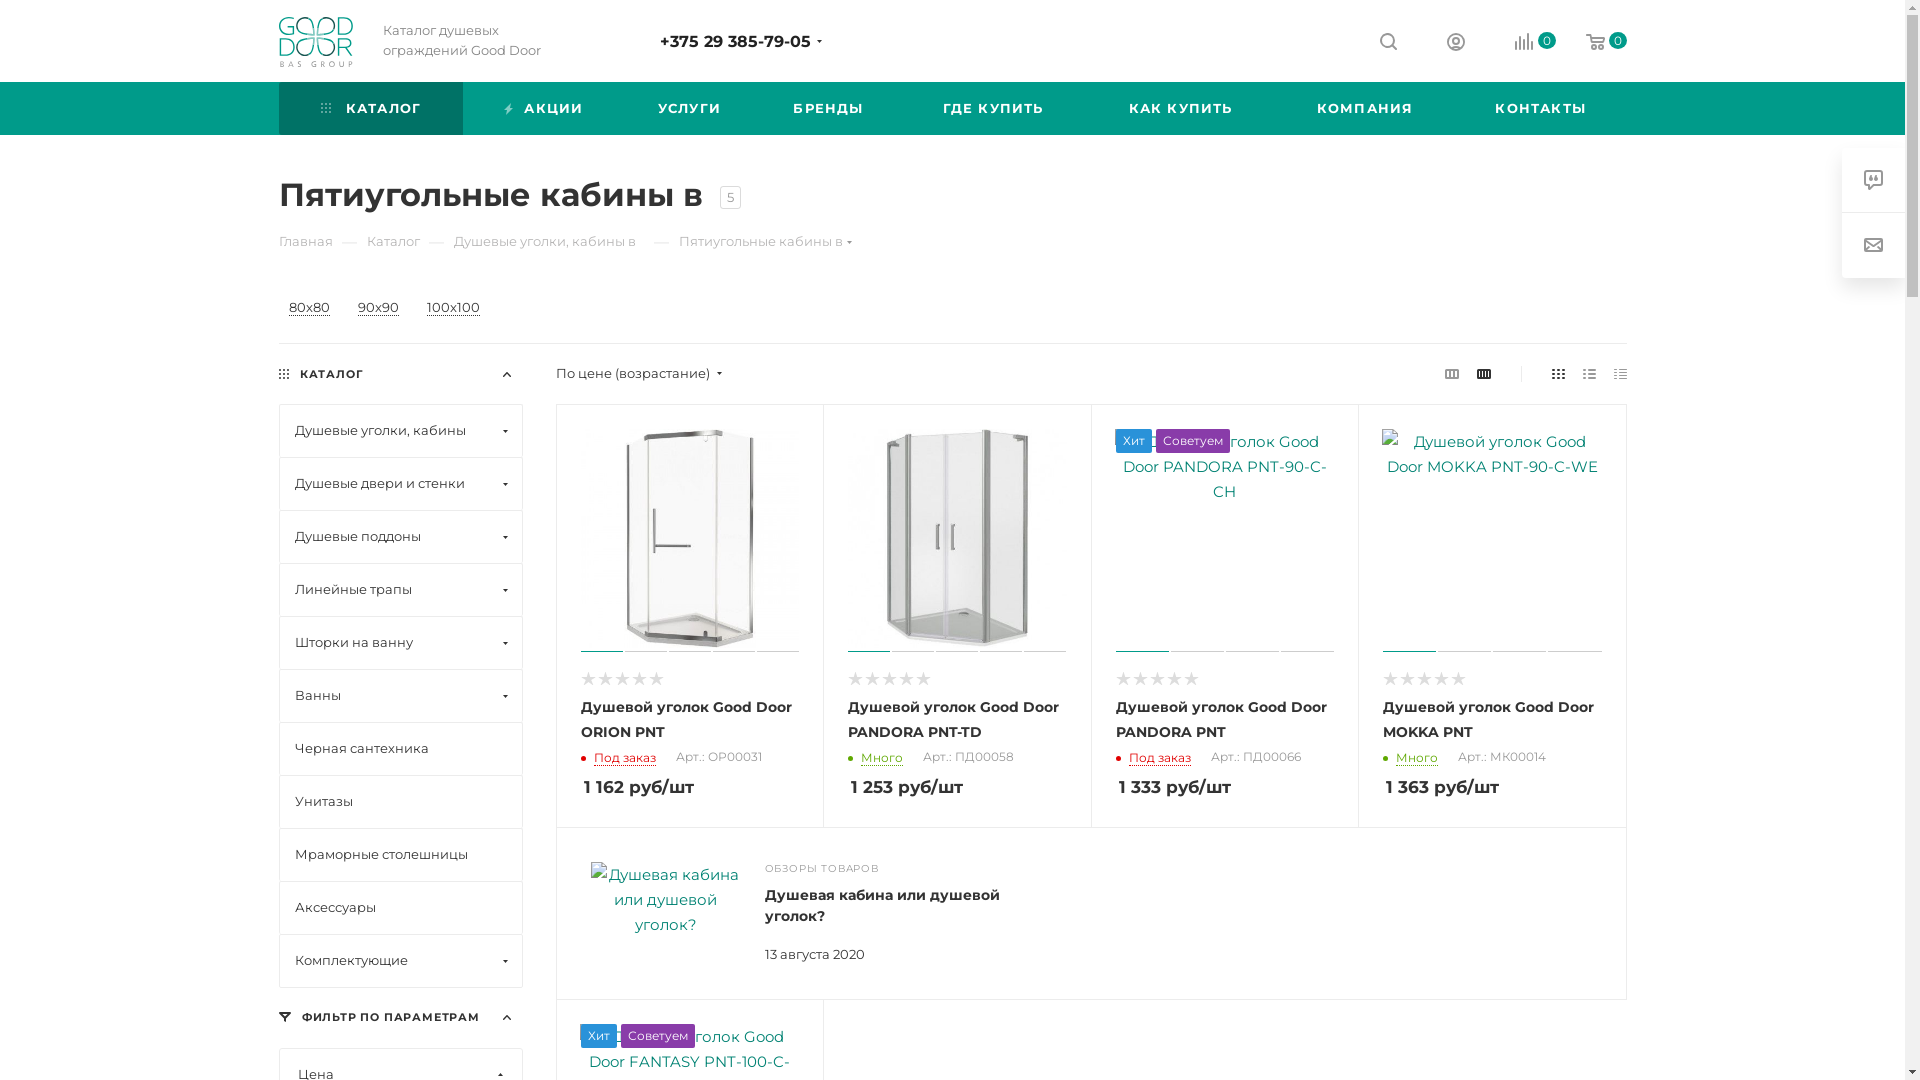 This screenshot has width=1920, height=1080. I want to click on 0, so click(1592, 42).